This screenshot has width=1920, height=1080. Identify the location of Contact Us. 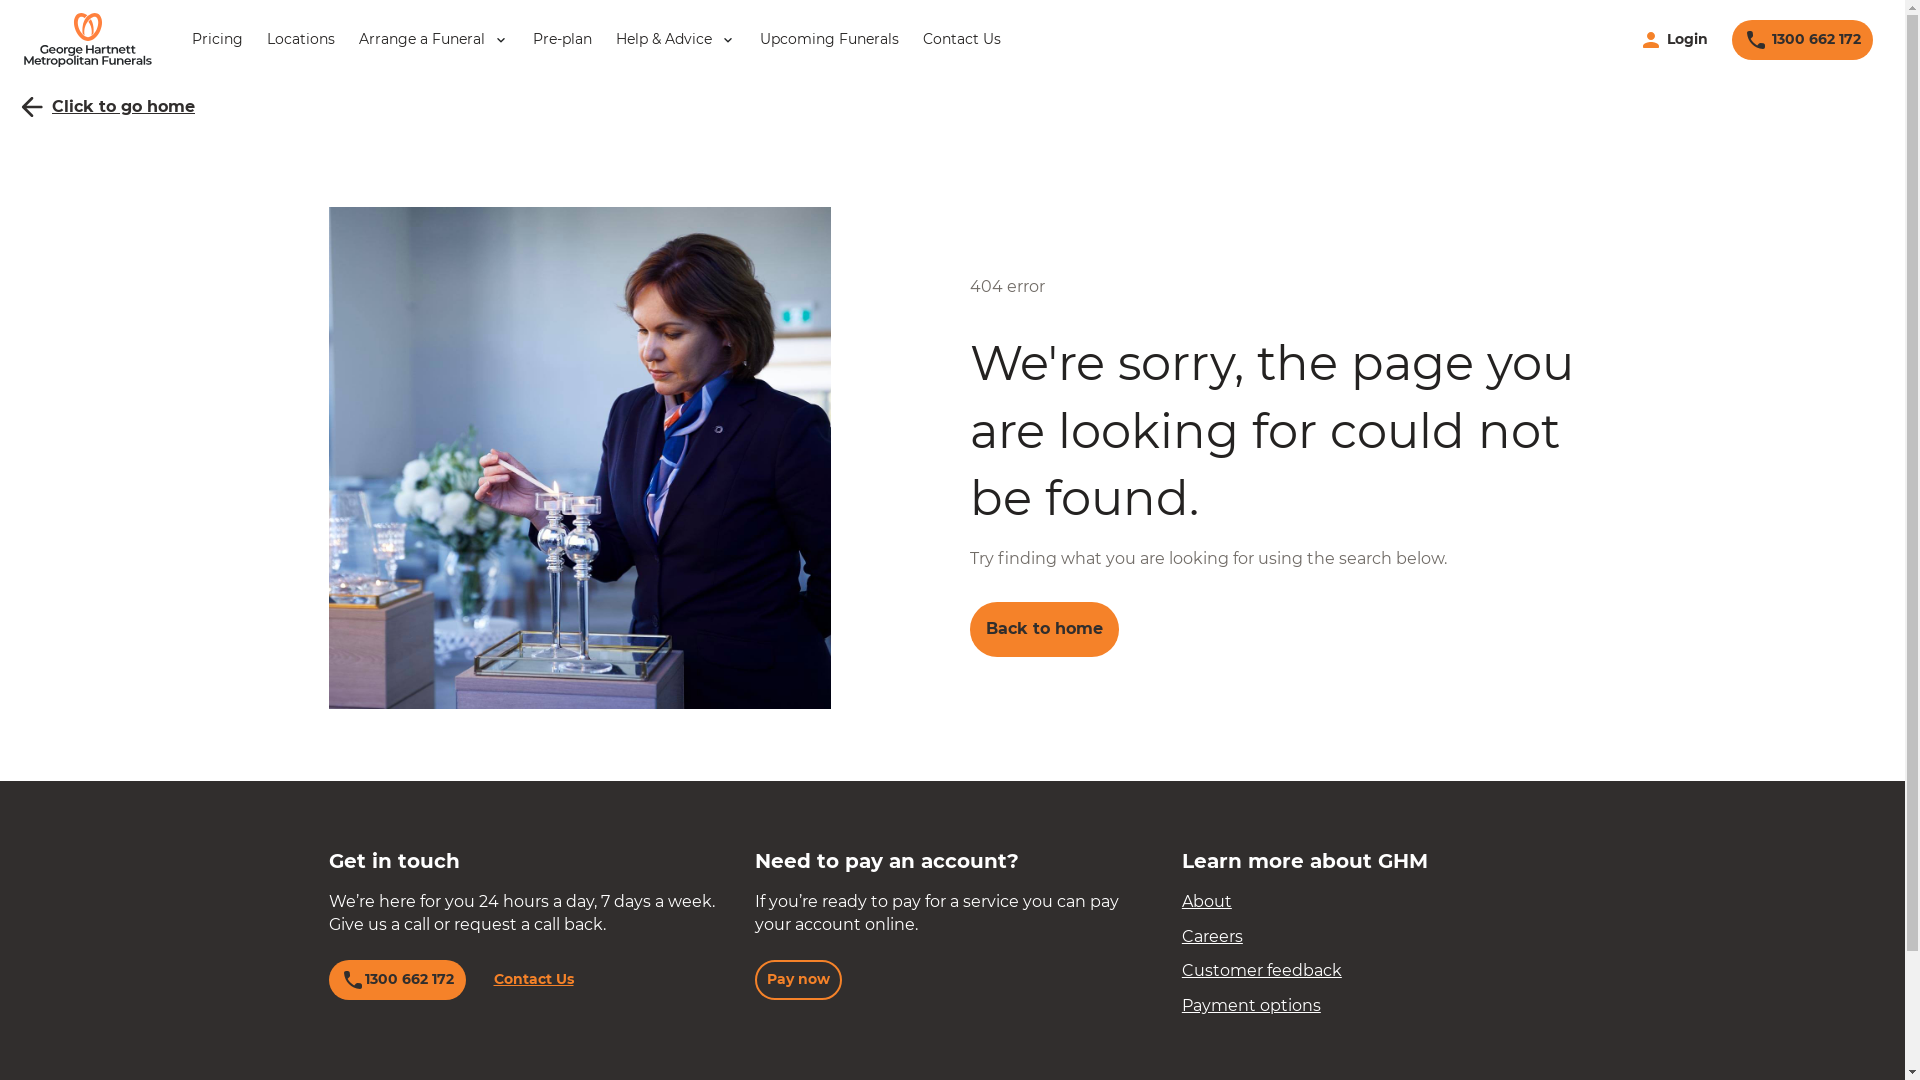
(962, 40).